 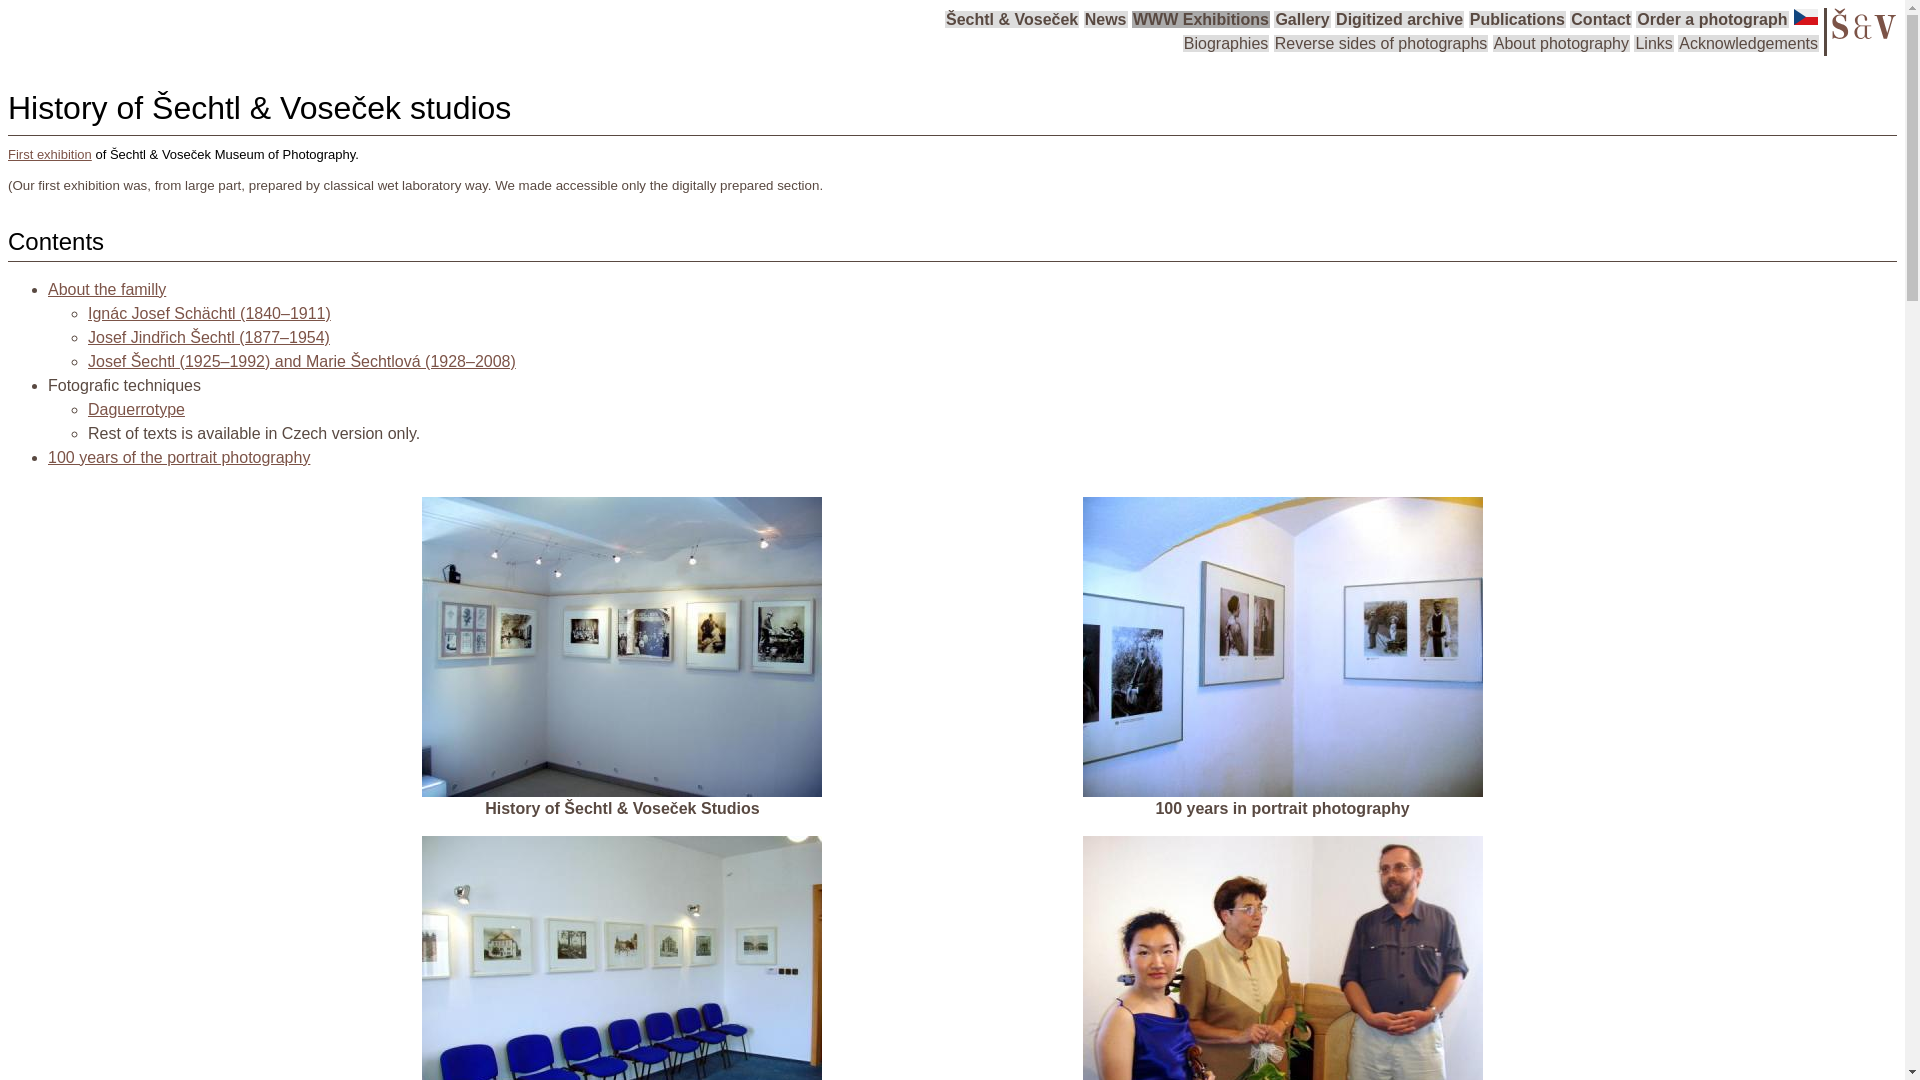 What do you see at coordinates (1652, 42) in the screenshot?
I see `Links` at bounding box center [1652, 42].